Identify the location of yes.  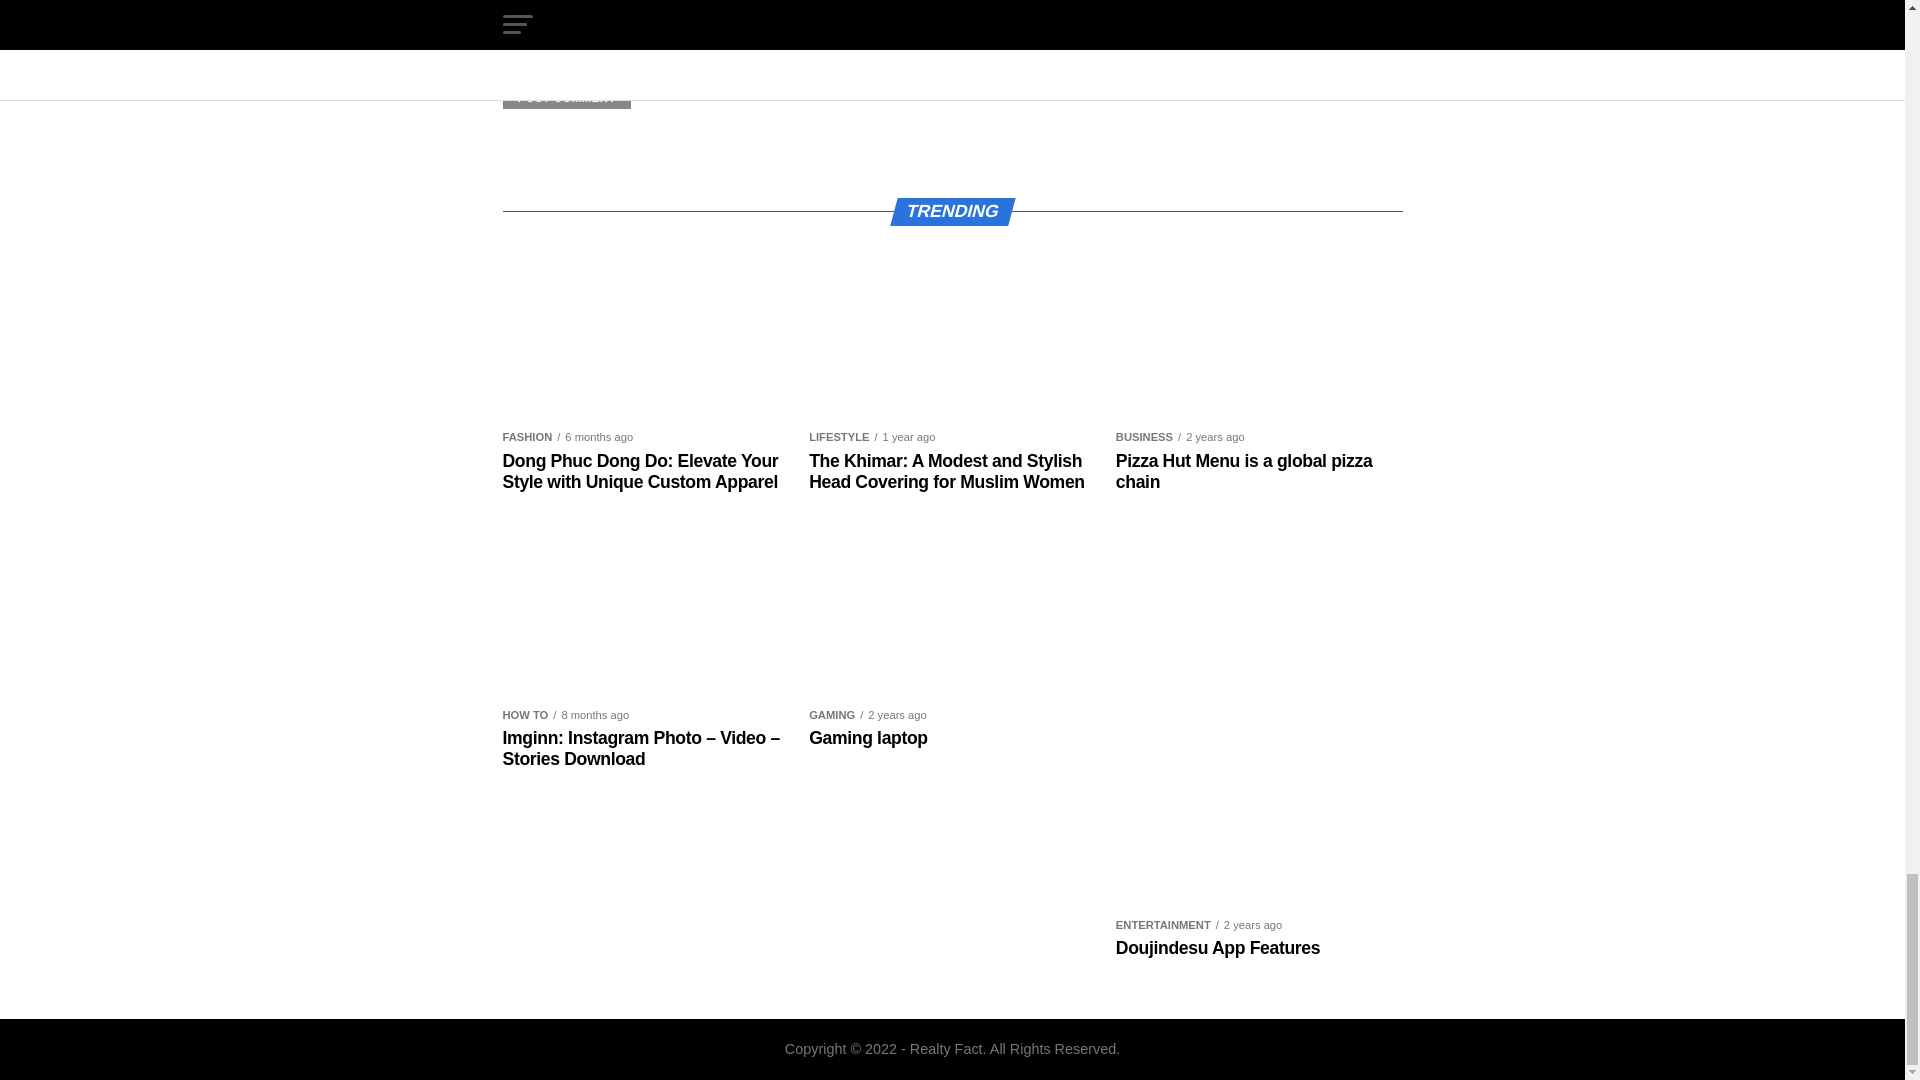
(508, 40).